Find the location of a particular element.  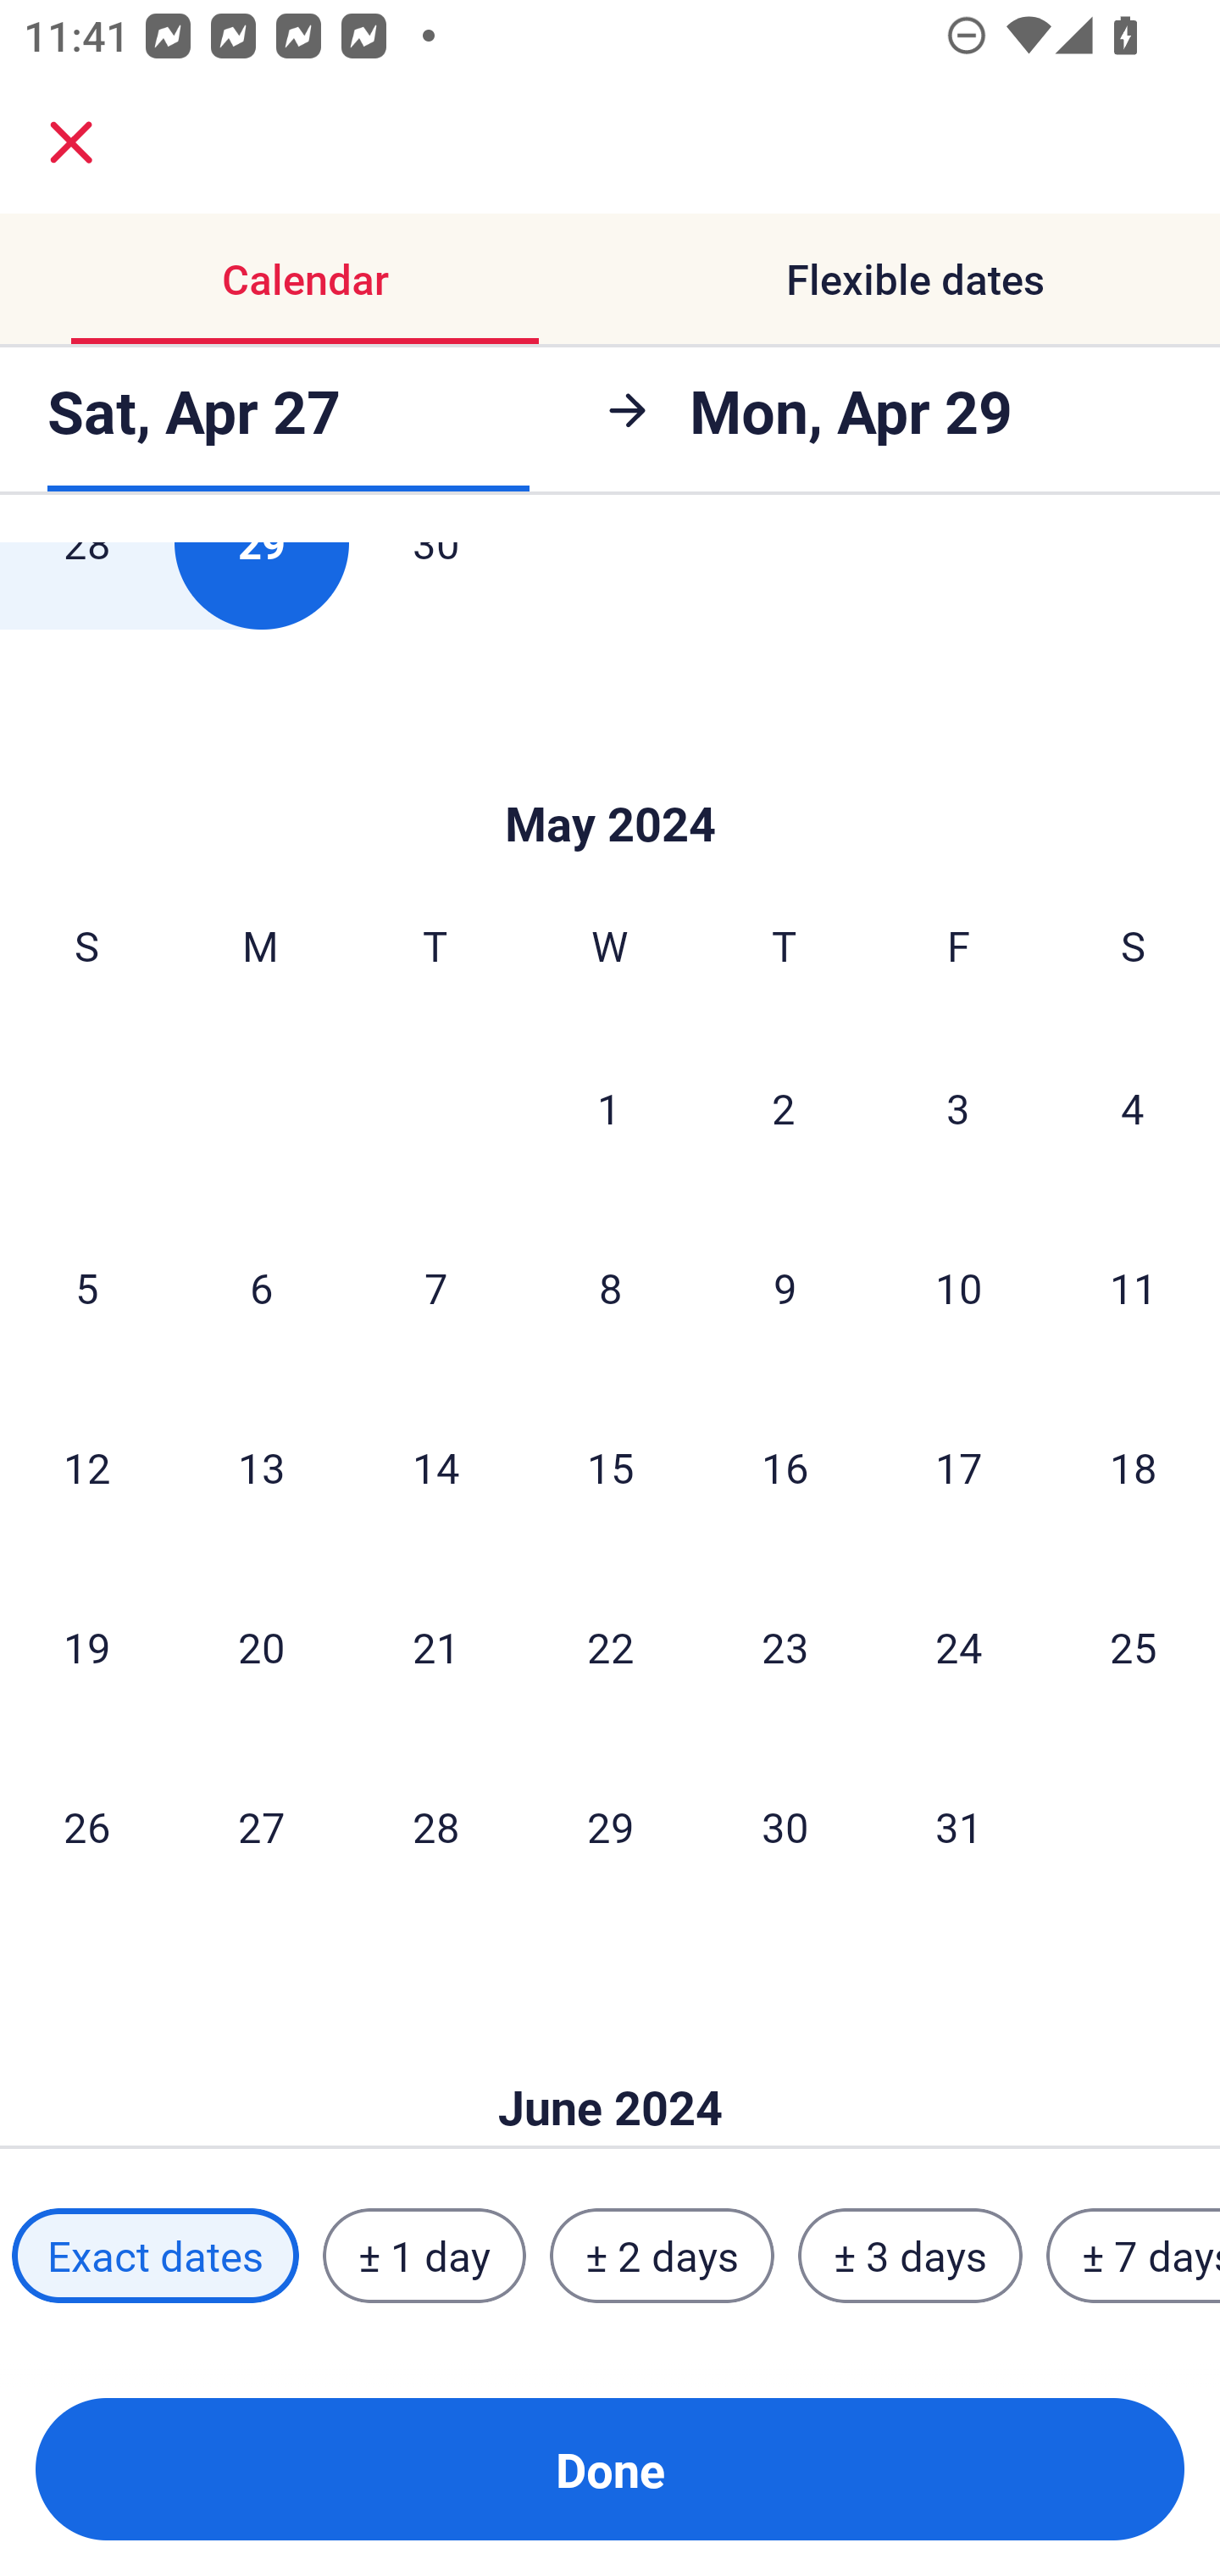

11 Saturday, May 11, 2024 is located at coordinates (1134, 1288).